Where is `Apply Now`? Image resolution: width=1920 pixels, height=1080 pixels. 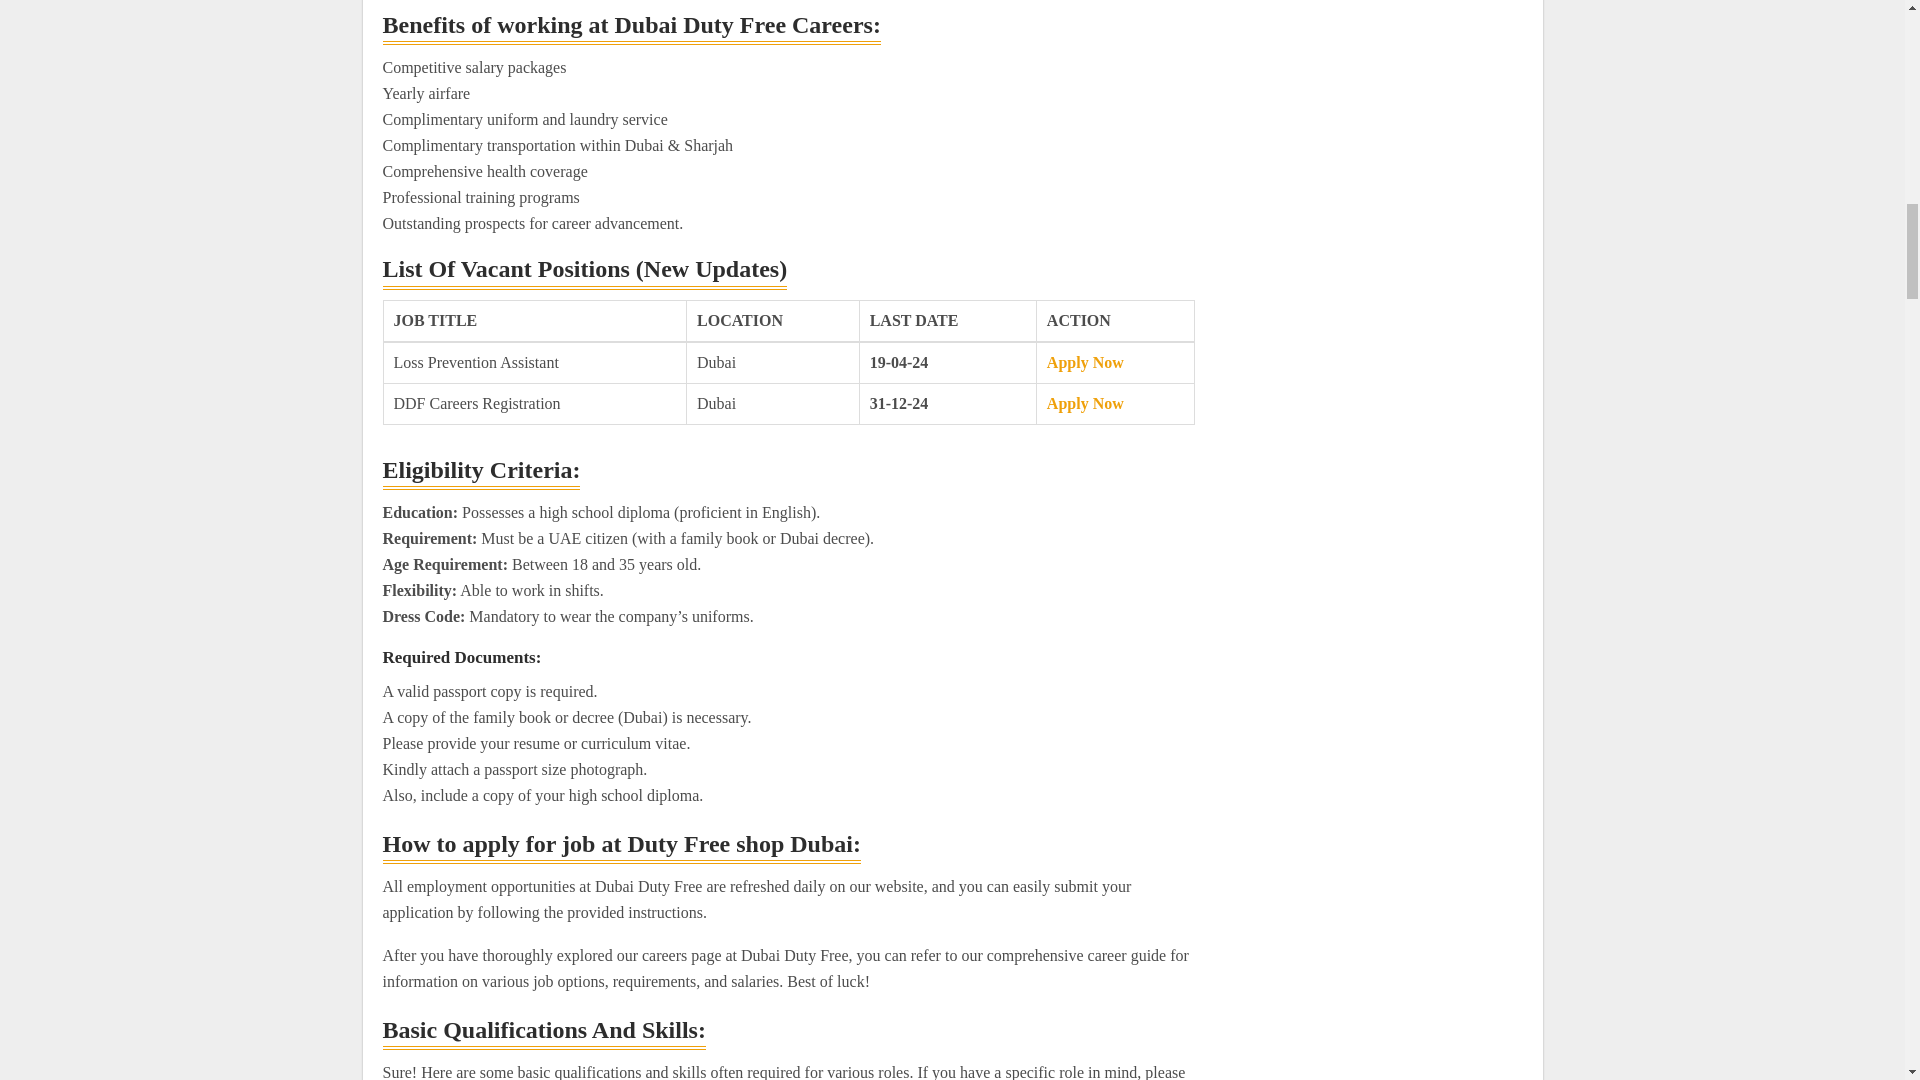 Apply Now is located at coordinates (1084, 362).